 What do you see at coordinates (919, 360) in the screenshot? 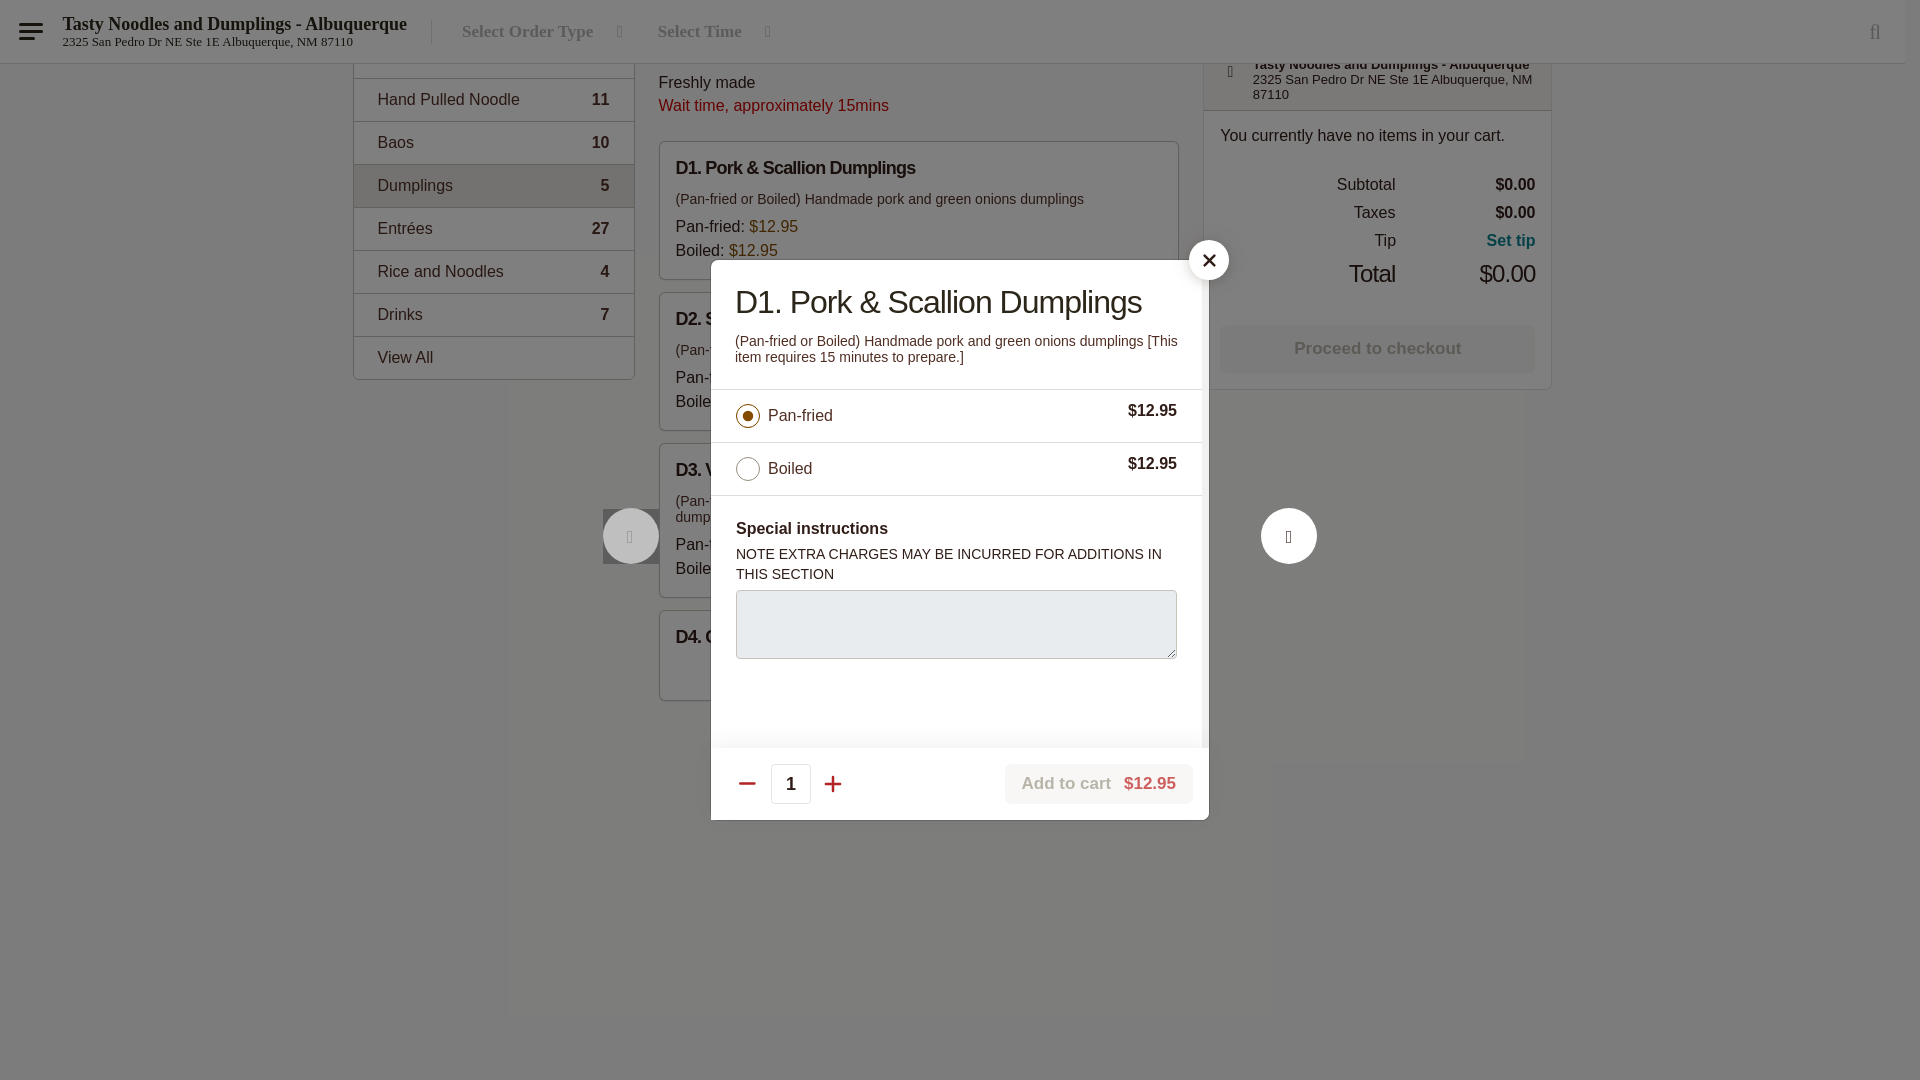
I see `D2. Samsum Dumplings` at bounding box center [919, 360].